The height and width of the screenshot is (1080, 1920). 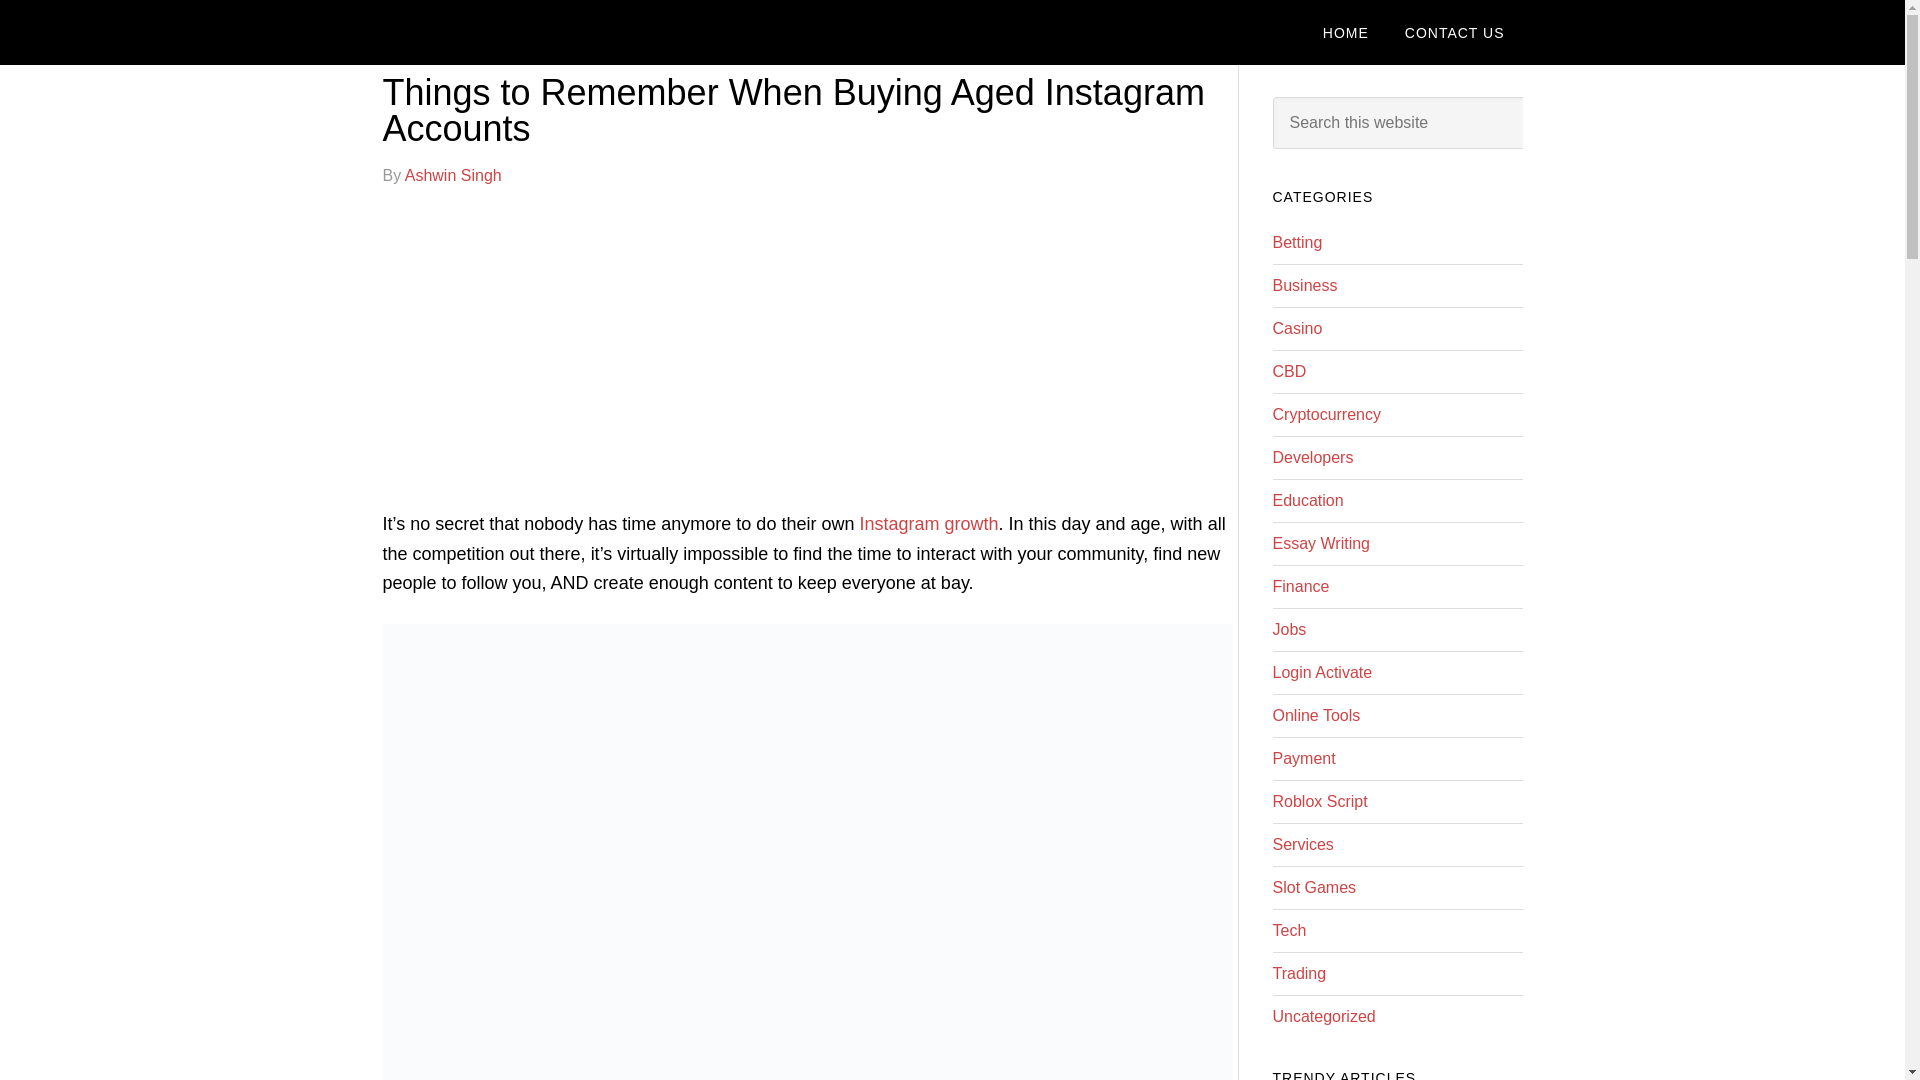 What do you see at coordinates (1326, 414) in the screenshot?
I see `Cryptocurrency` at bounding box center [1326, 414].